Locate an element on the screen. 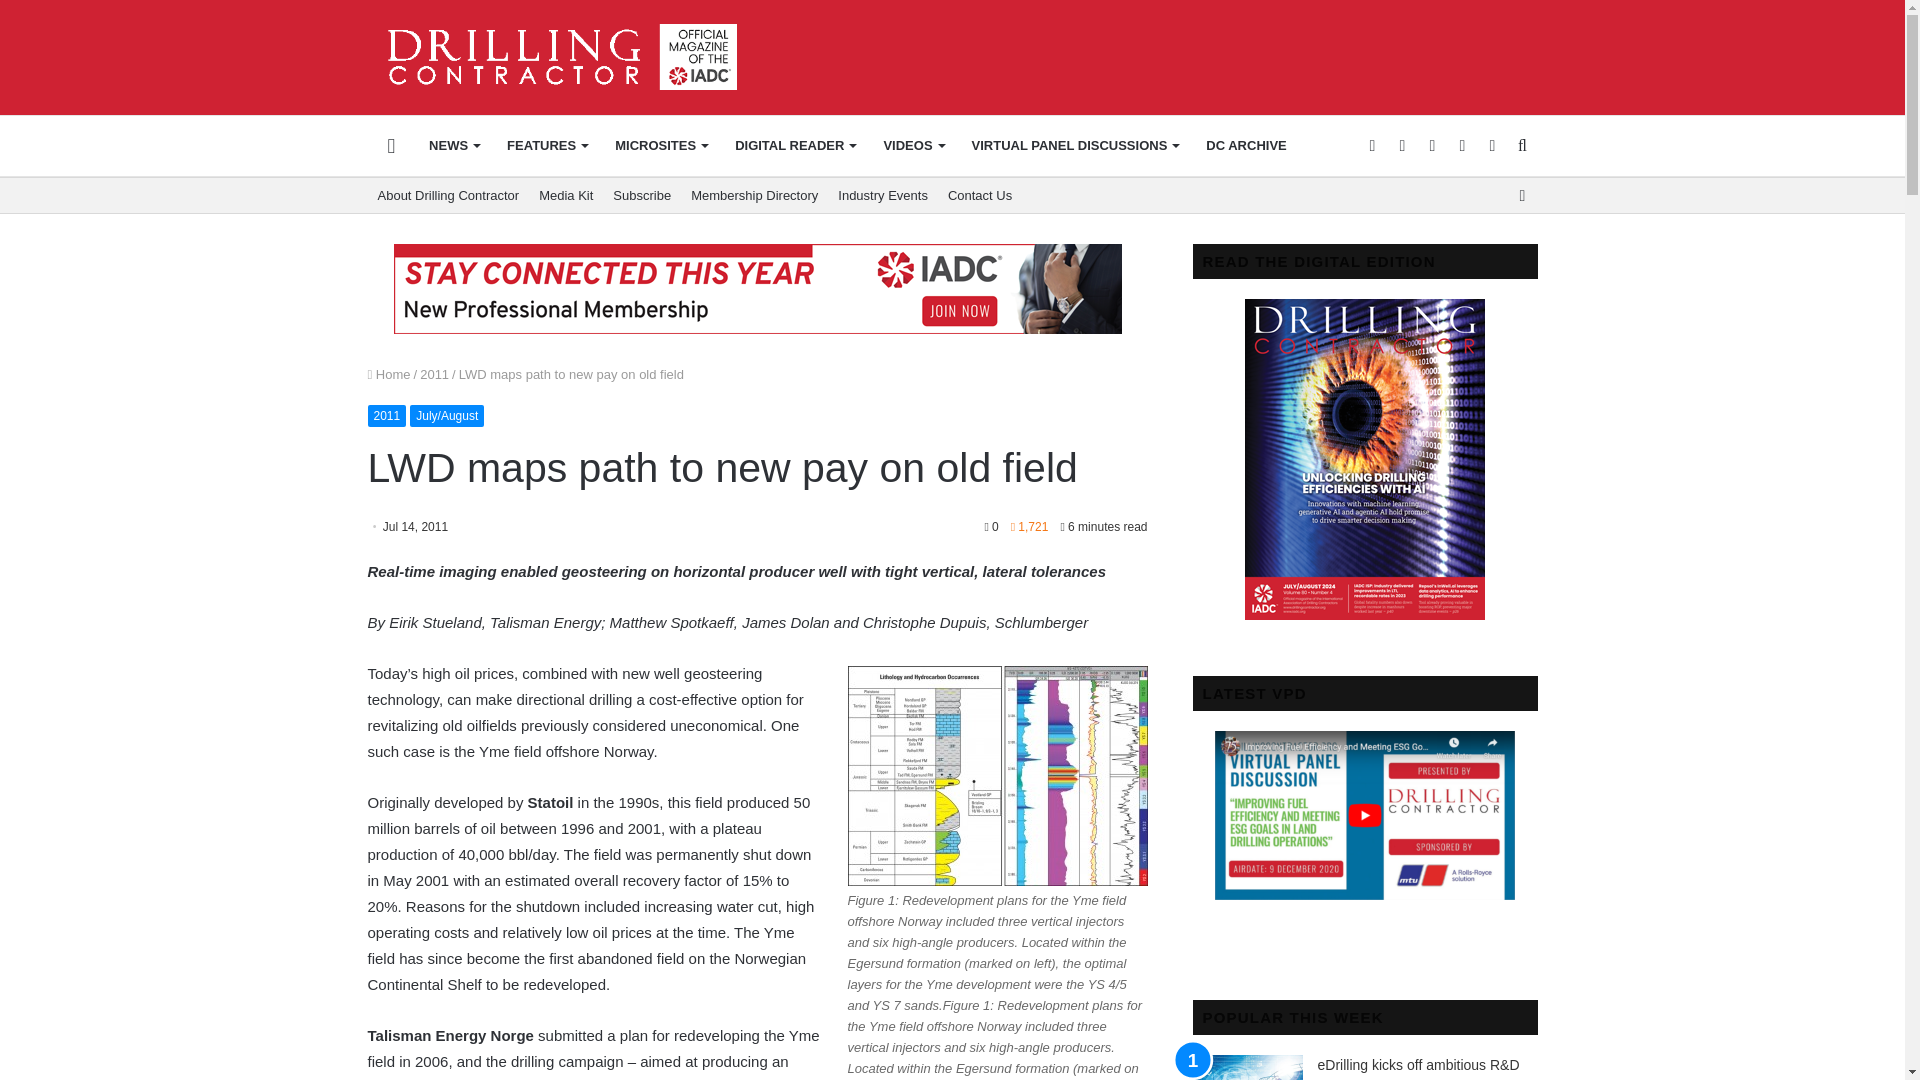 The height and width of the screenshot is (1080, 1920). Subscribe is located at coordinates (642, 195).